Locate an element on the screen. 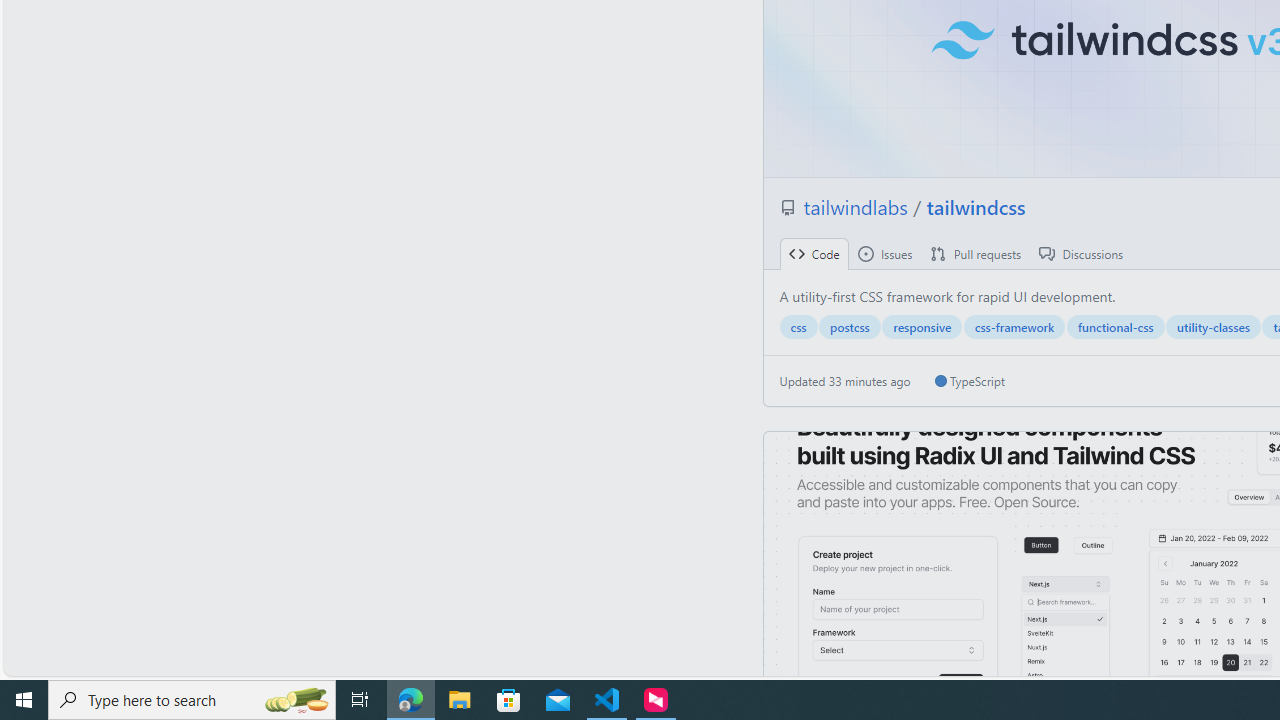 The width and height of the screenshot is (1280, 720). css is located at coordinates (798, 327).